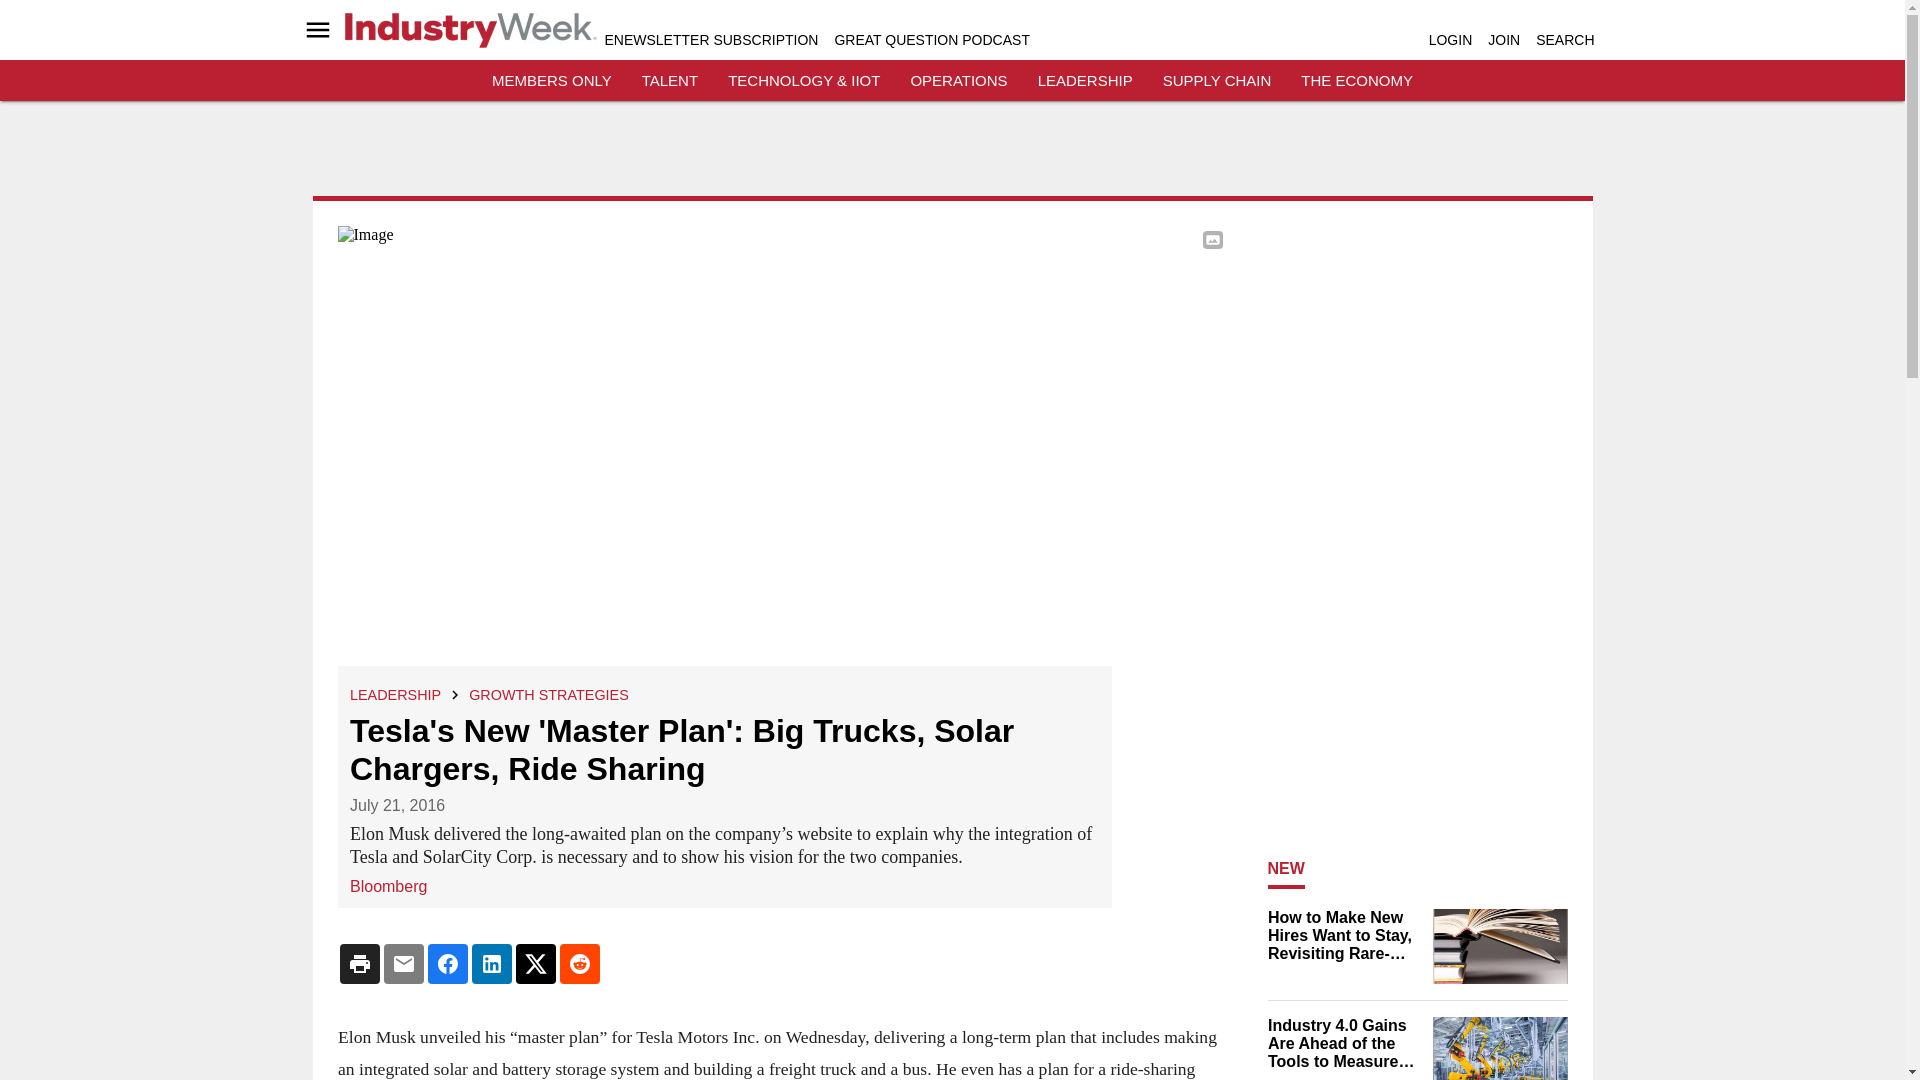 This screenshot has height=1080, width=1920. What do you see at coordinates (1564, 40) in the screenshot?
I see `SEARCH` at bounding box center [1564, 40].